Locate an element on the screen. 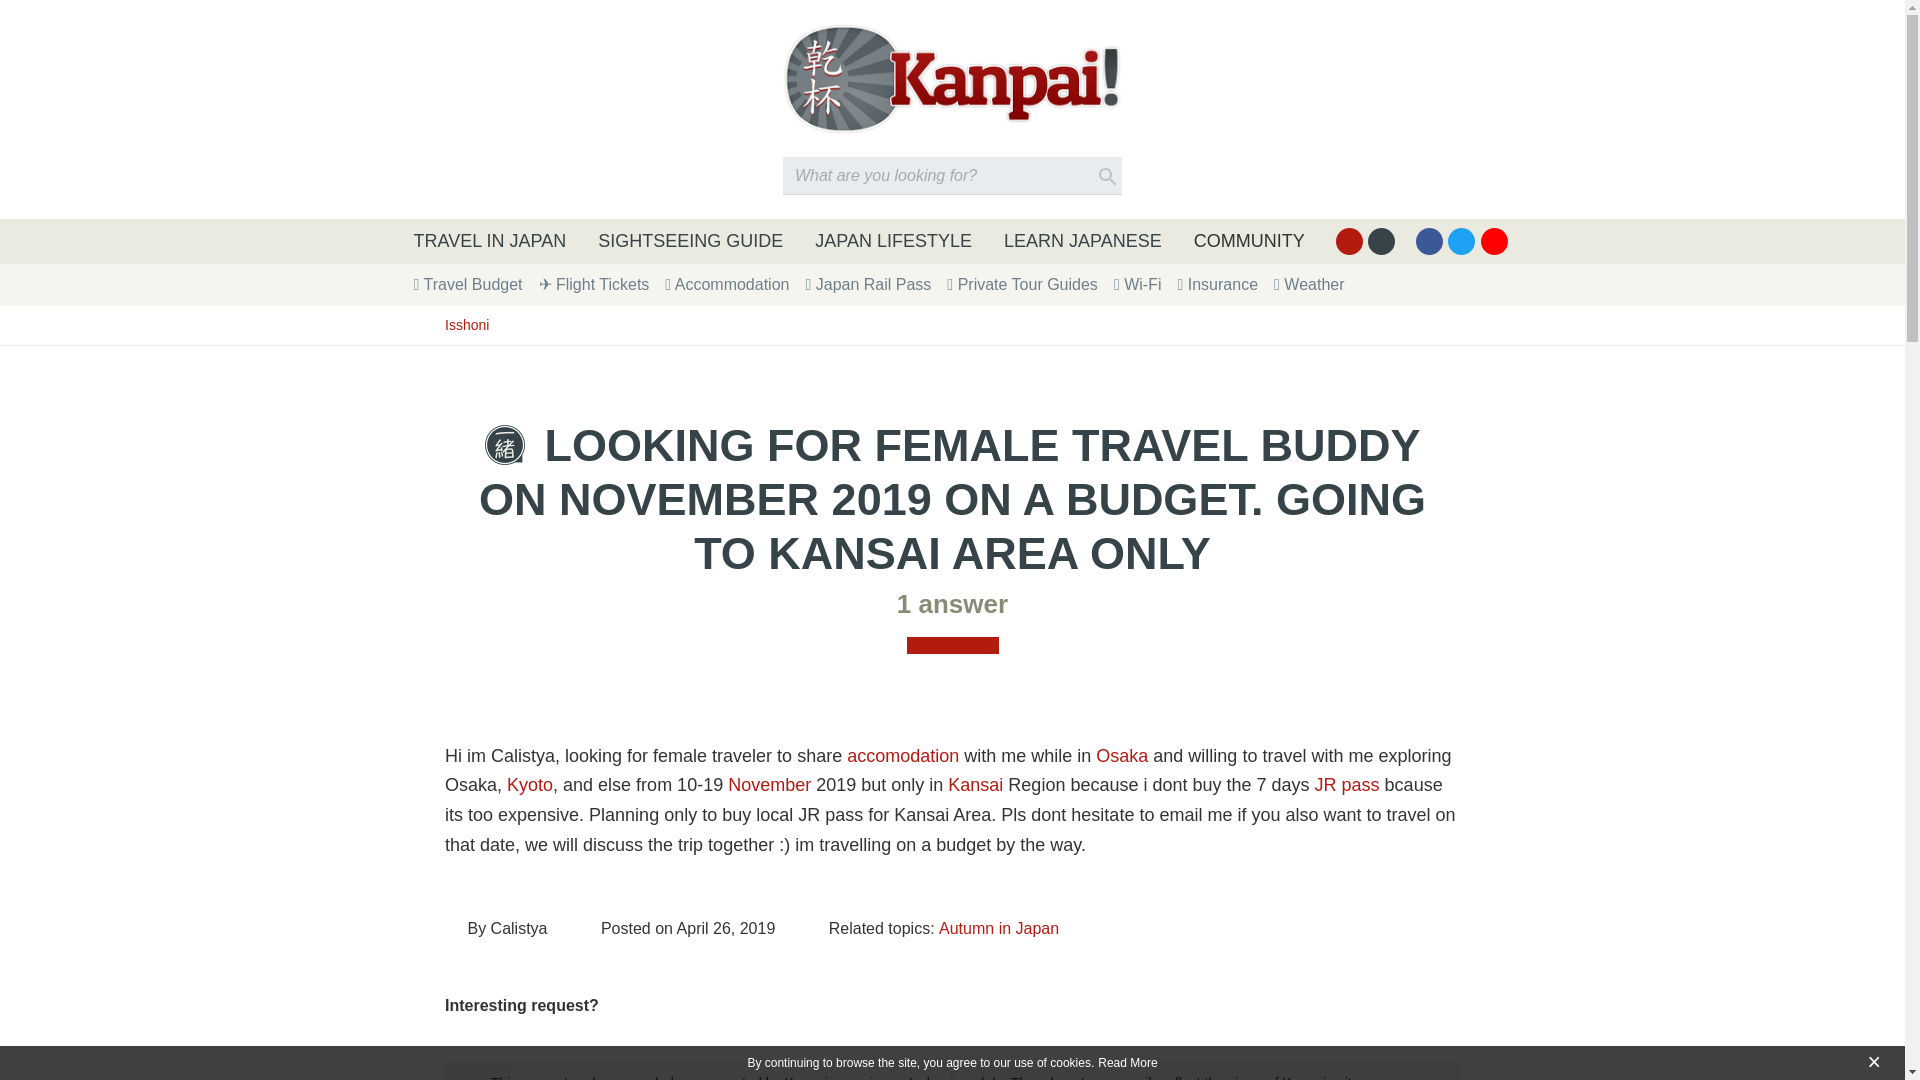 The height and width of the screenshot is (1080, 1920). Search is located at coordinates (1108, 176).